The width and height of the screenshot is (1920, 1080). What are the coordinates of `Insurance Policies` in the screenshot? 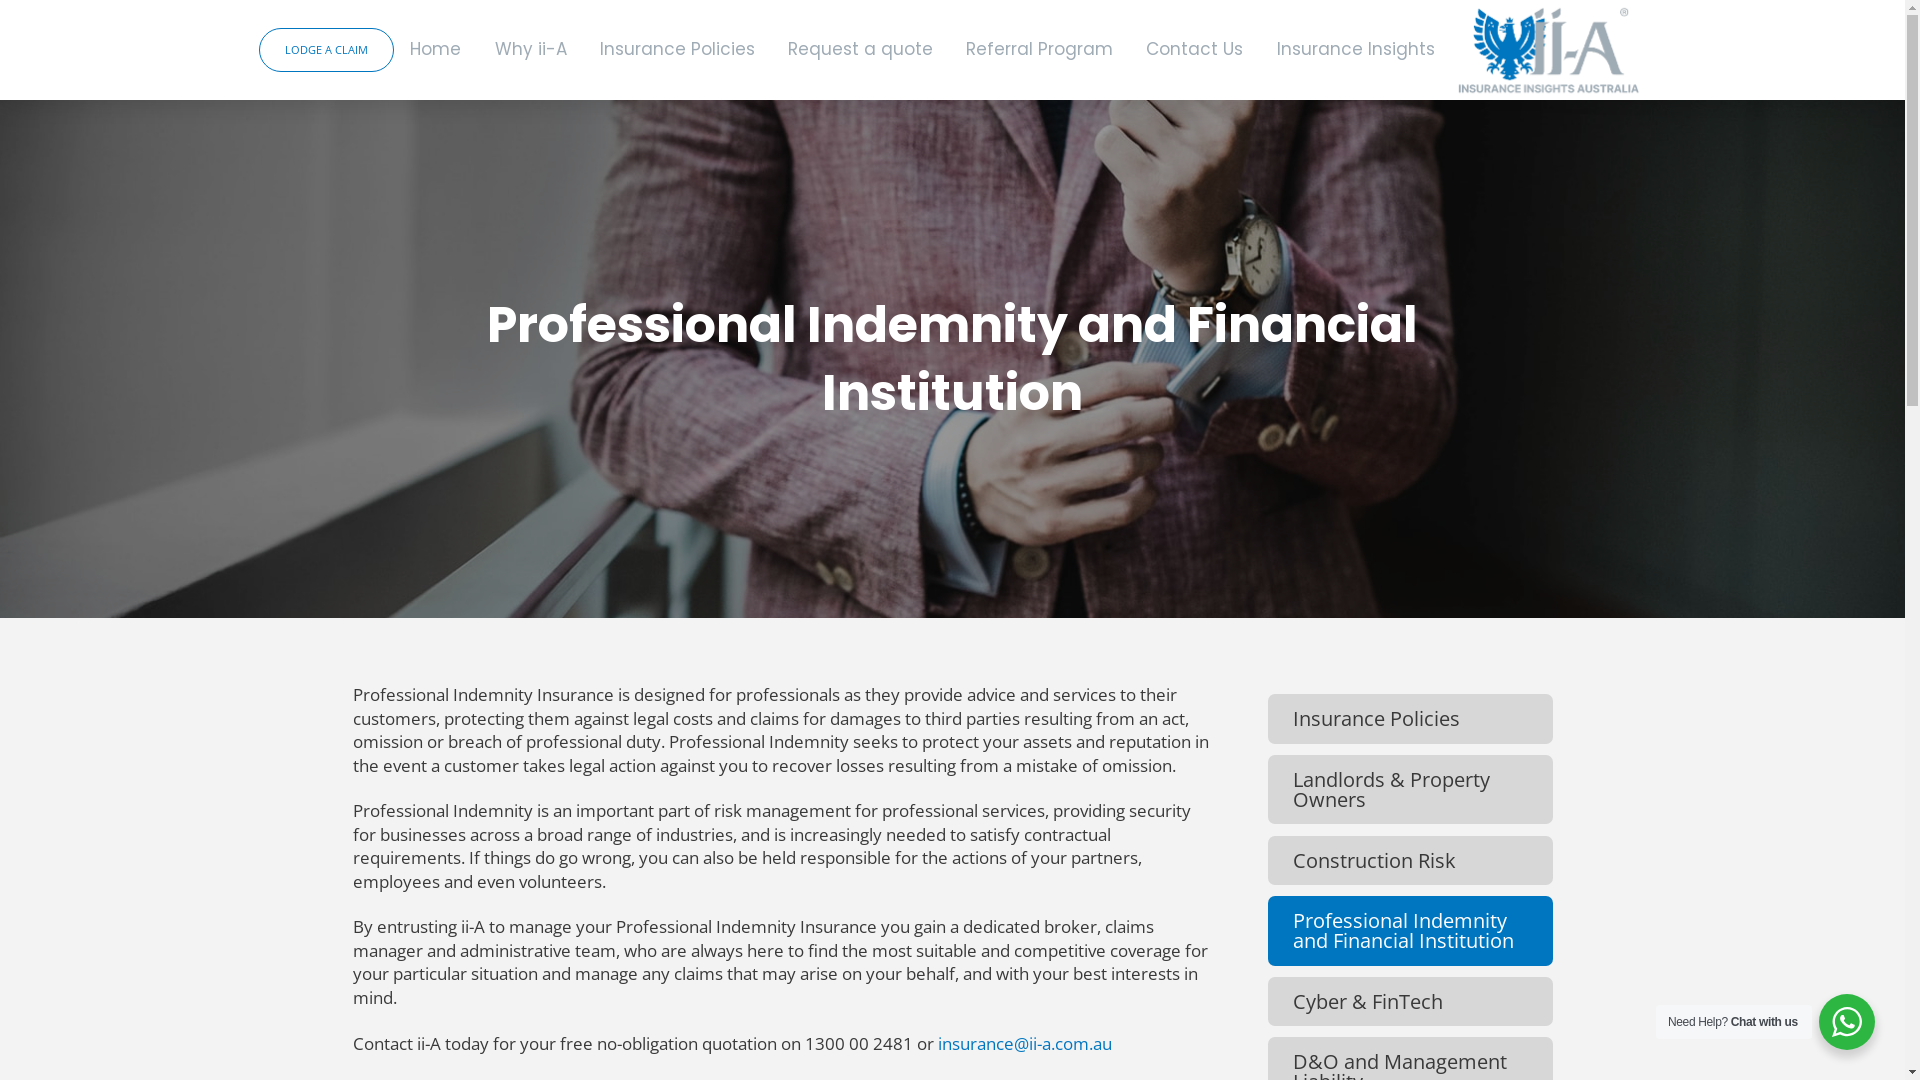 It's located at (677, 50).